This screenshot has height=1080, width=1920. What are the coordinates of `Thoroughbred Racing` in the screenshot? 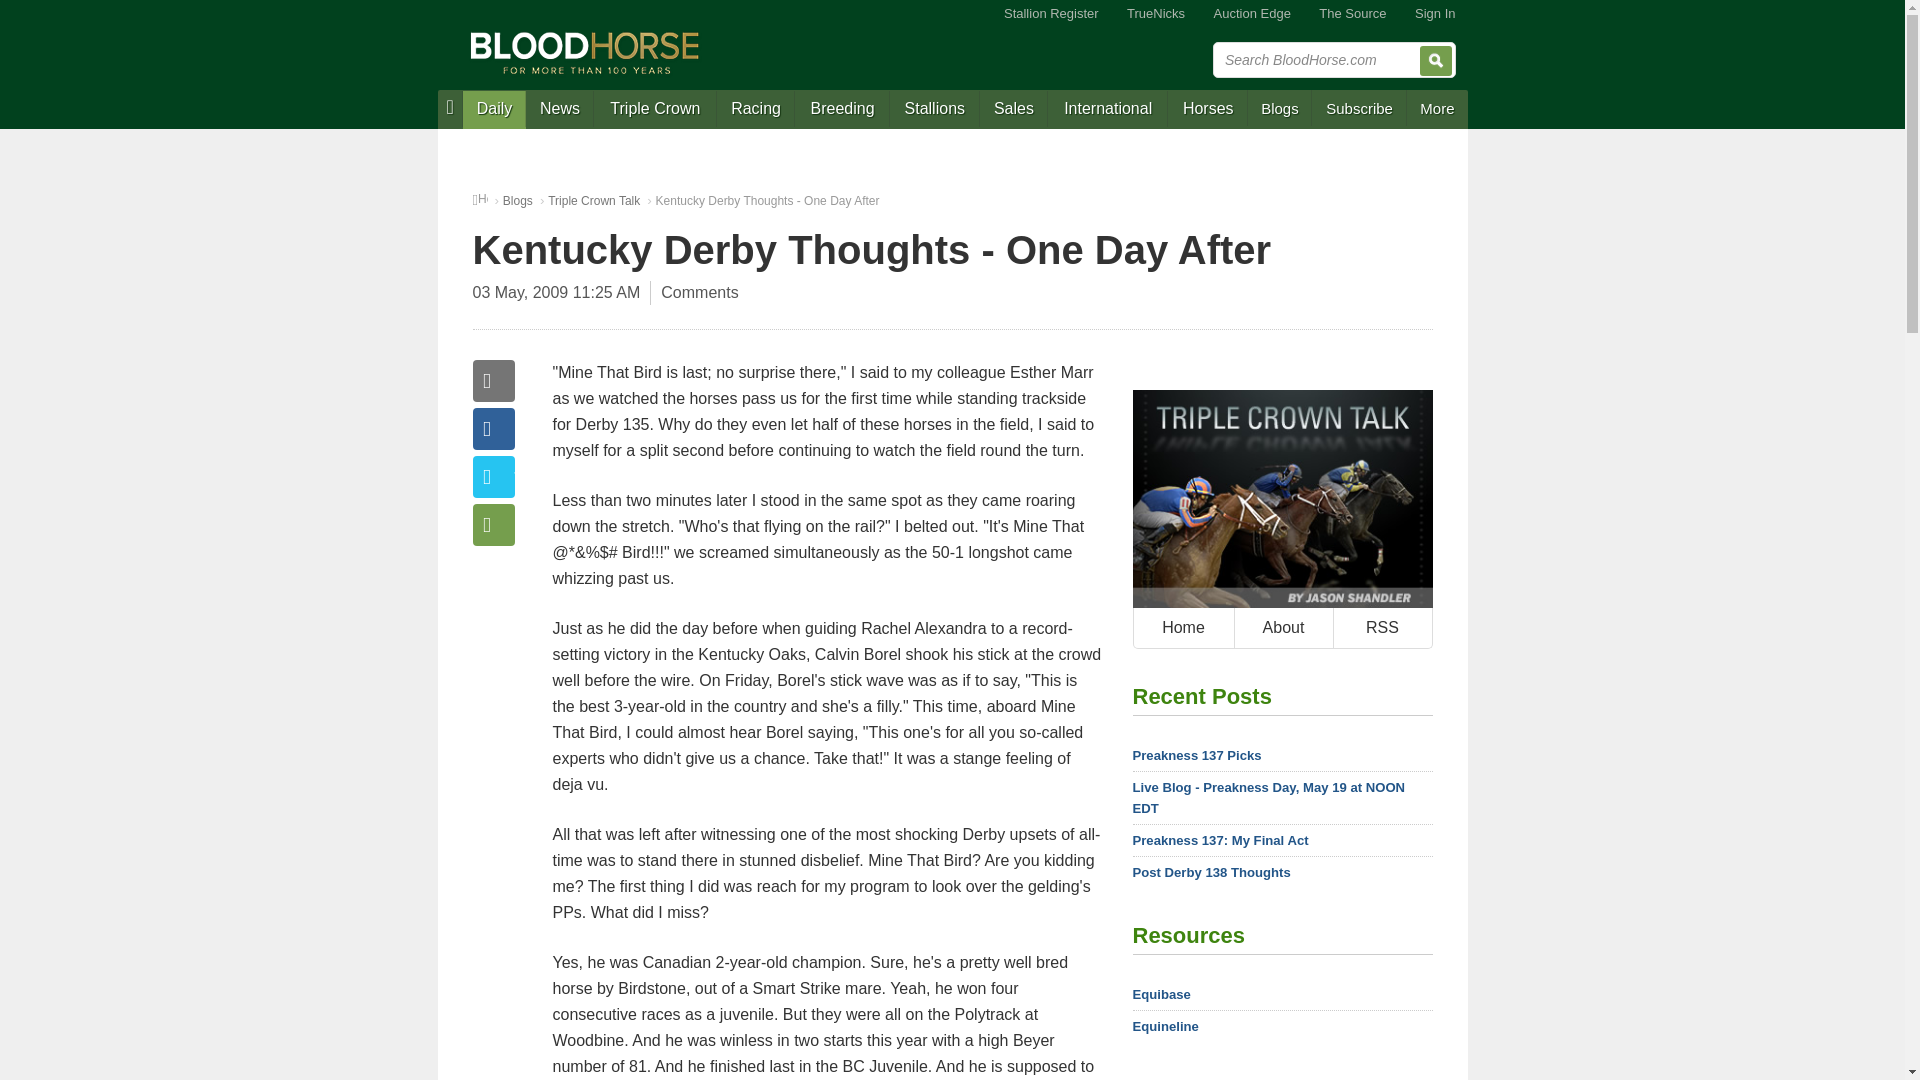 It's located at (756, 109).